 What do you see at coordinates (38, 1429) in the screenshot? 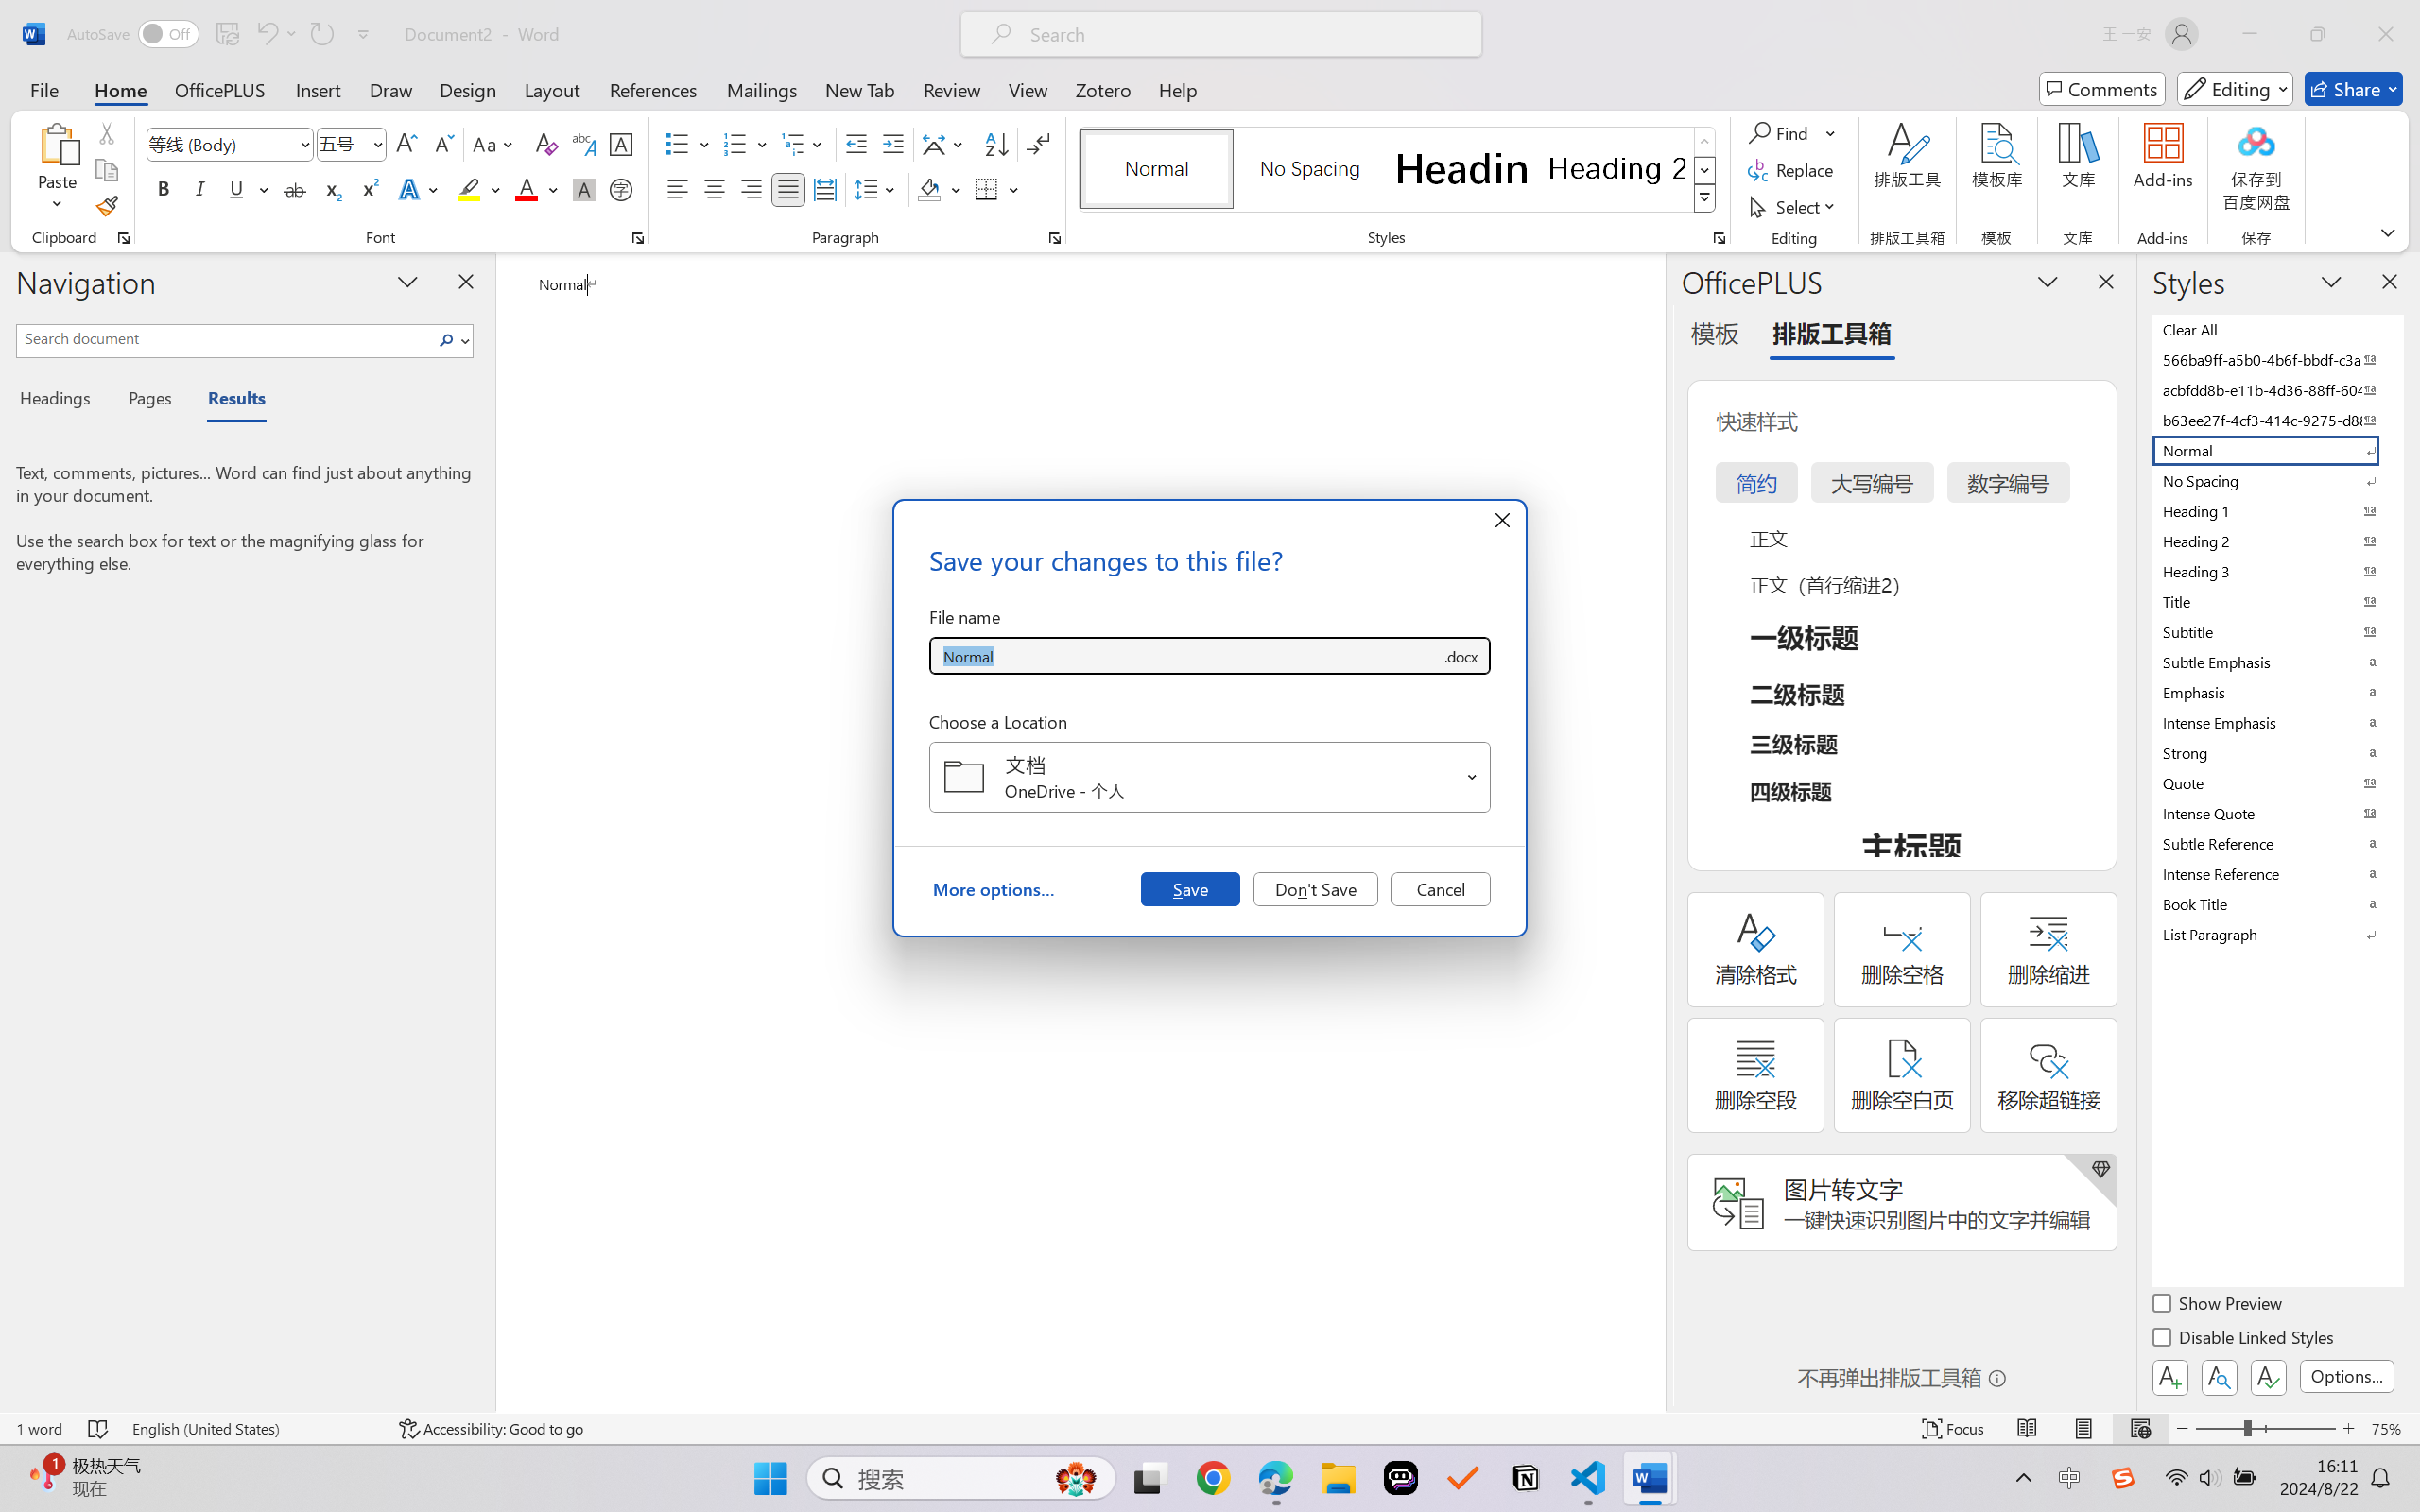
I see `Word Count 1 word` at bounding box center [38, 1429].